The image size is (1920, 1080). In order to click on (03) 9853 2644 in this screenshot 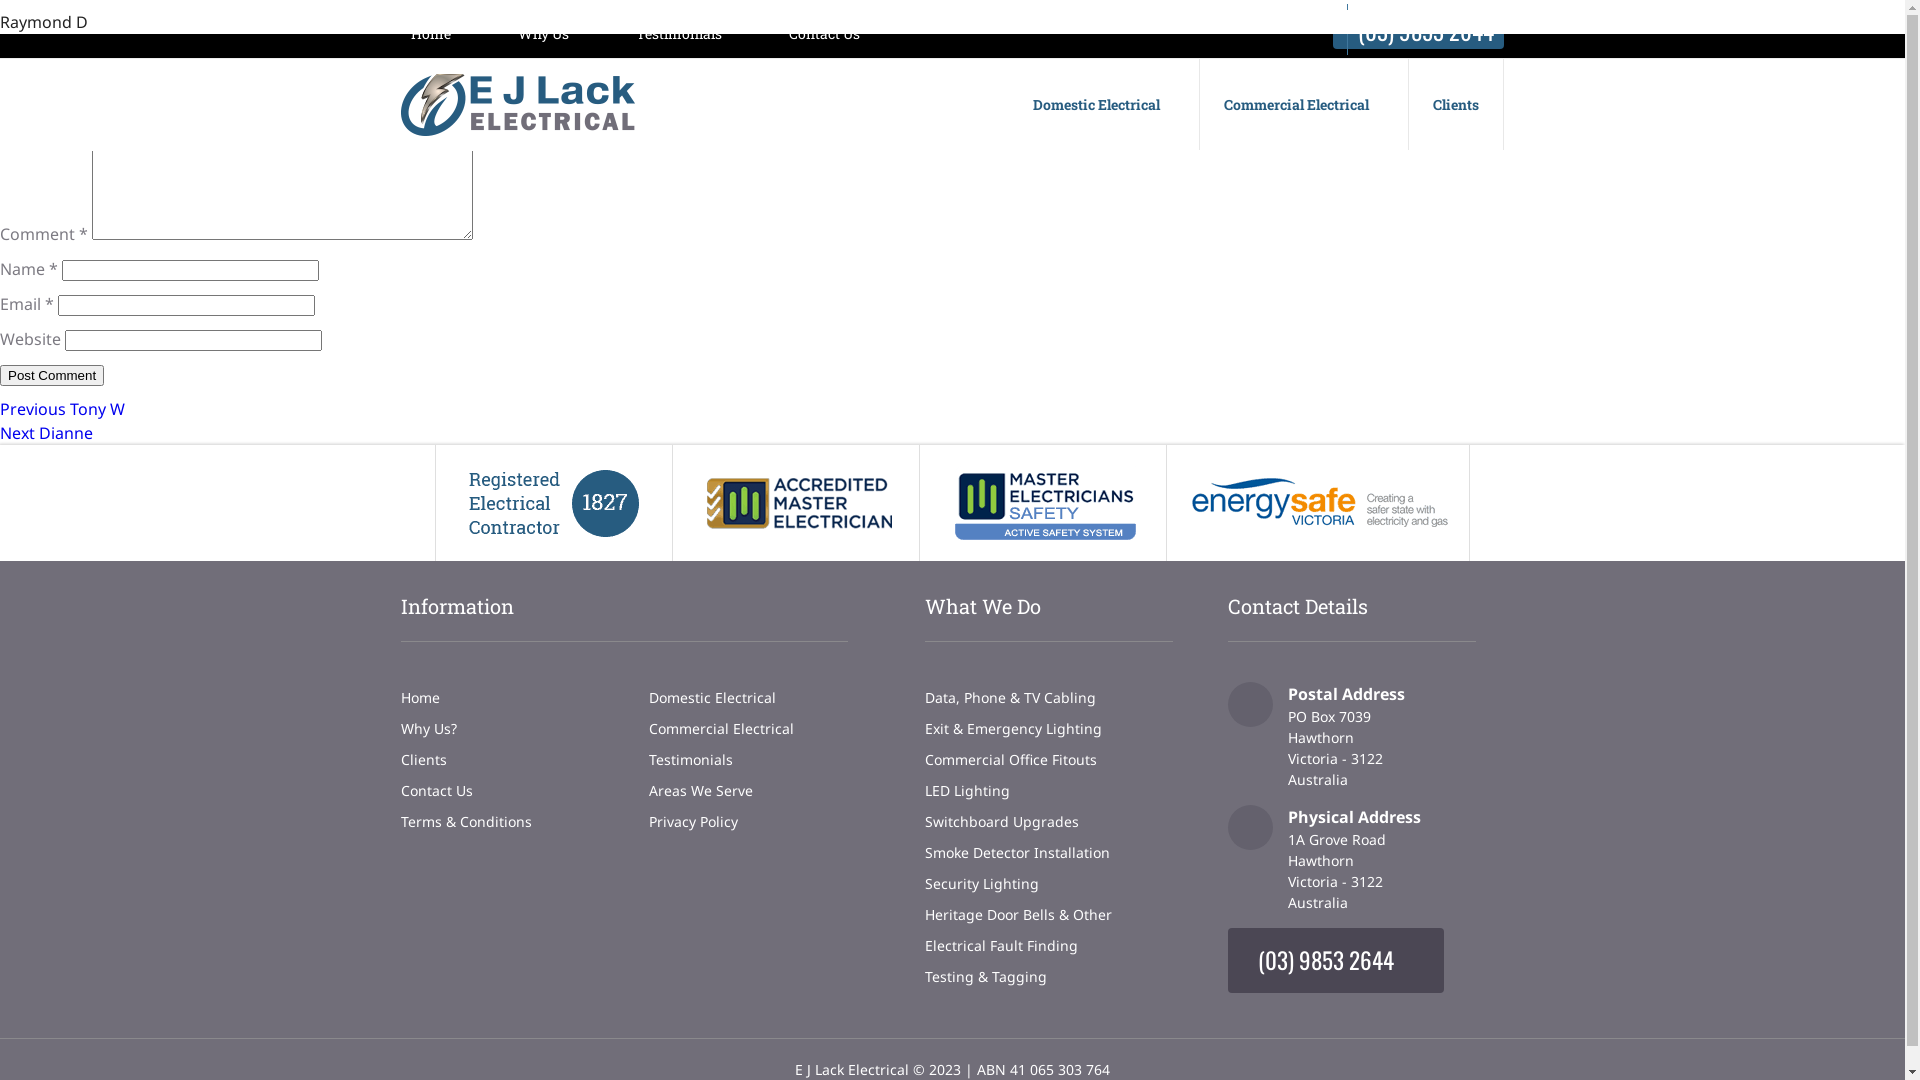, I will do `click(1418, 32)`.